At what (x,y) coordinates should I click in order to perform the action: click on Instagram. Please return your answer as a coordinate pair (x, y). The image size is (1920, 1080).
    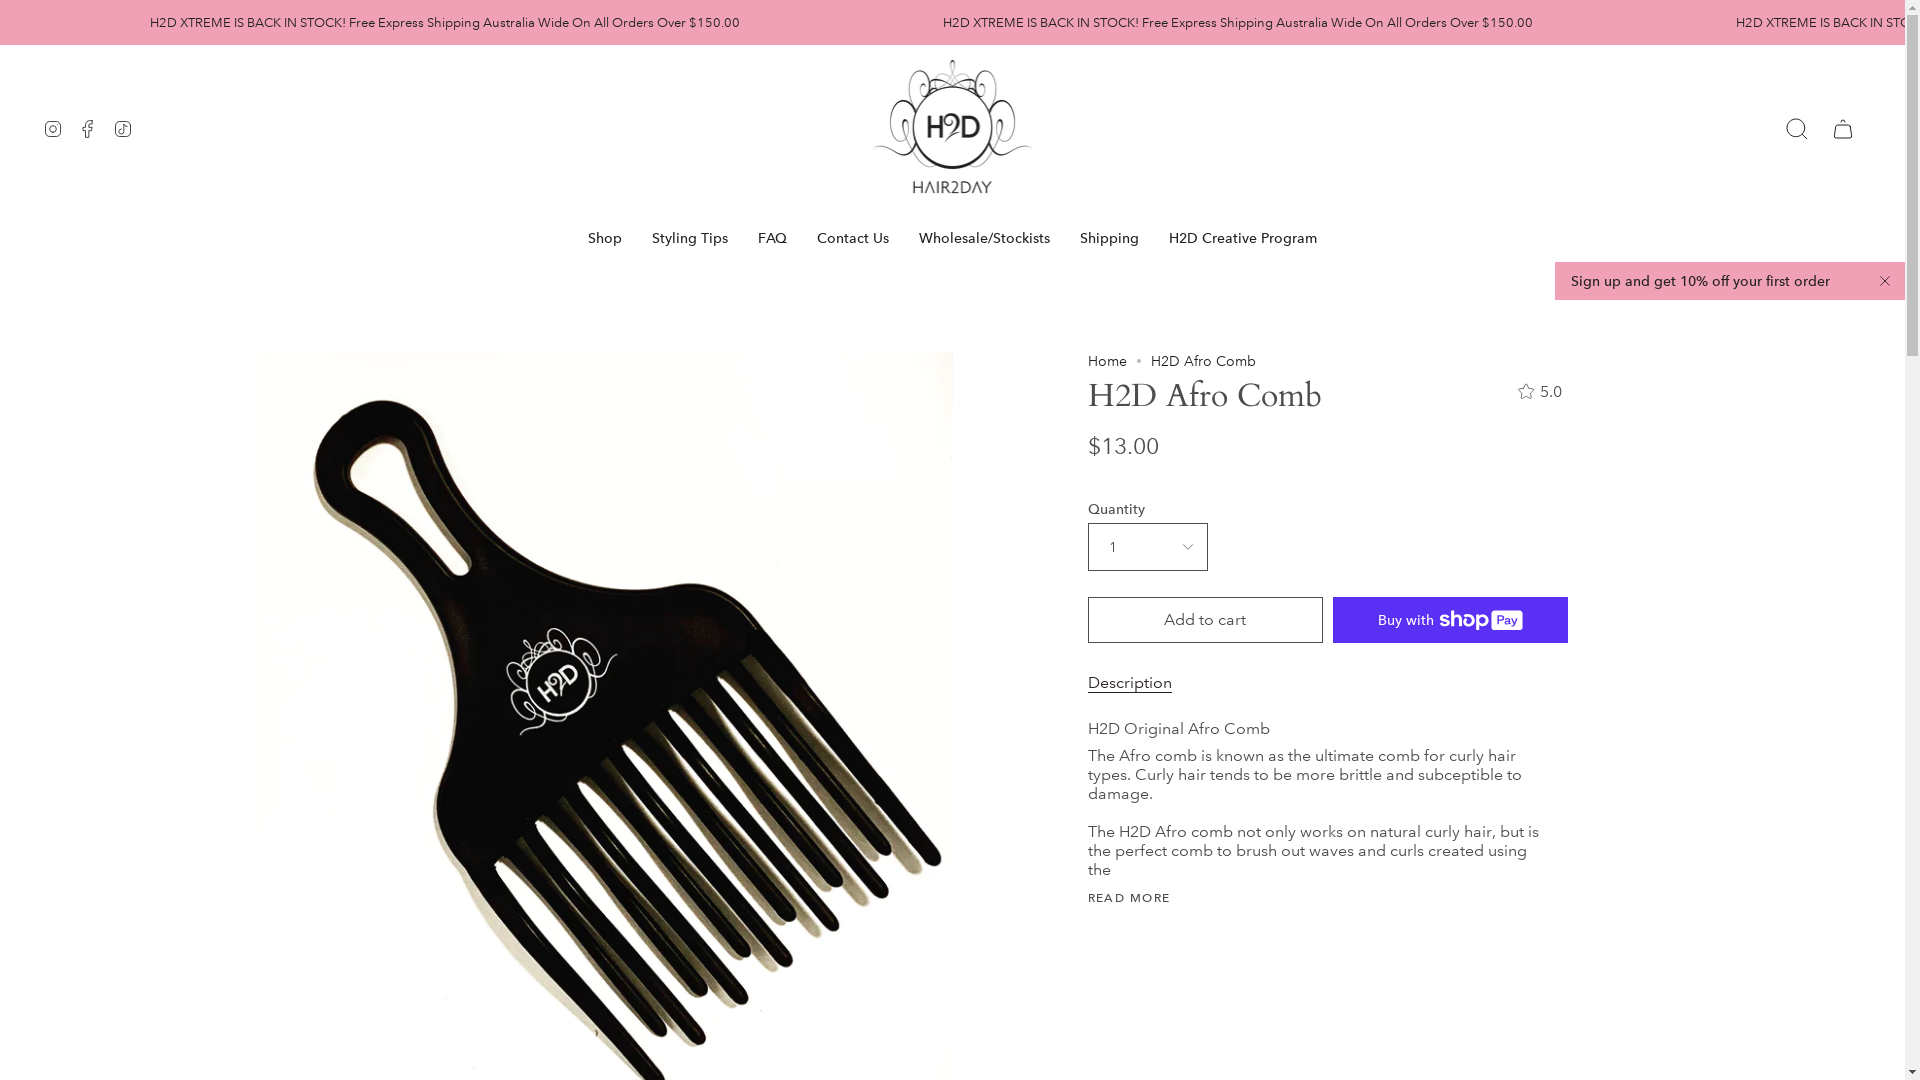
    Looking at the image, I should click on (53, 130).